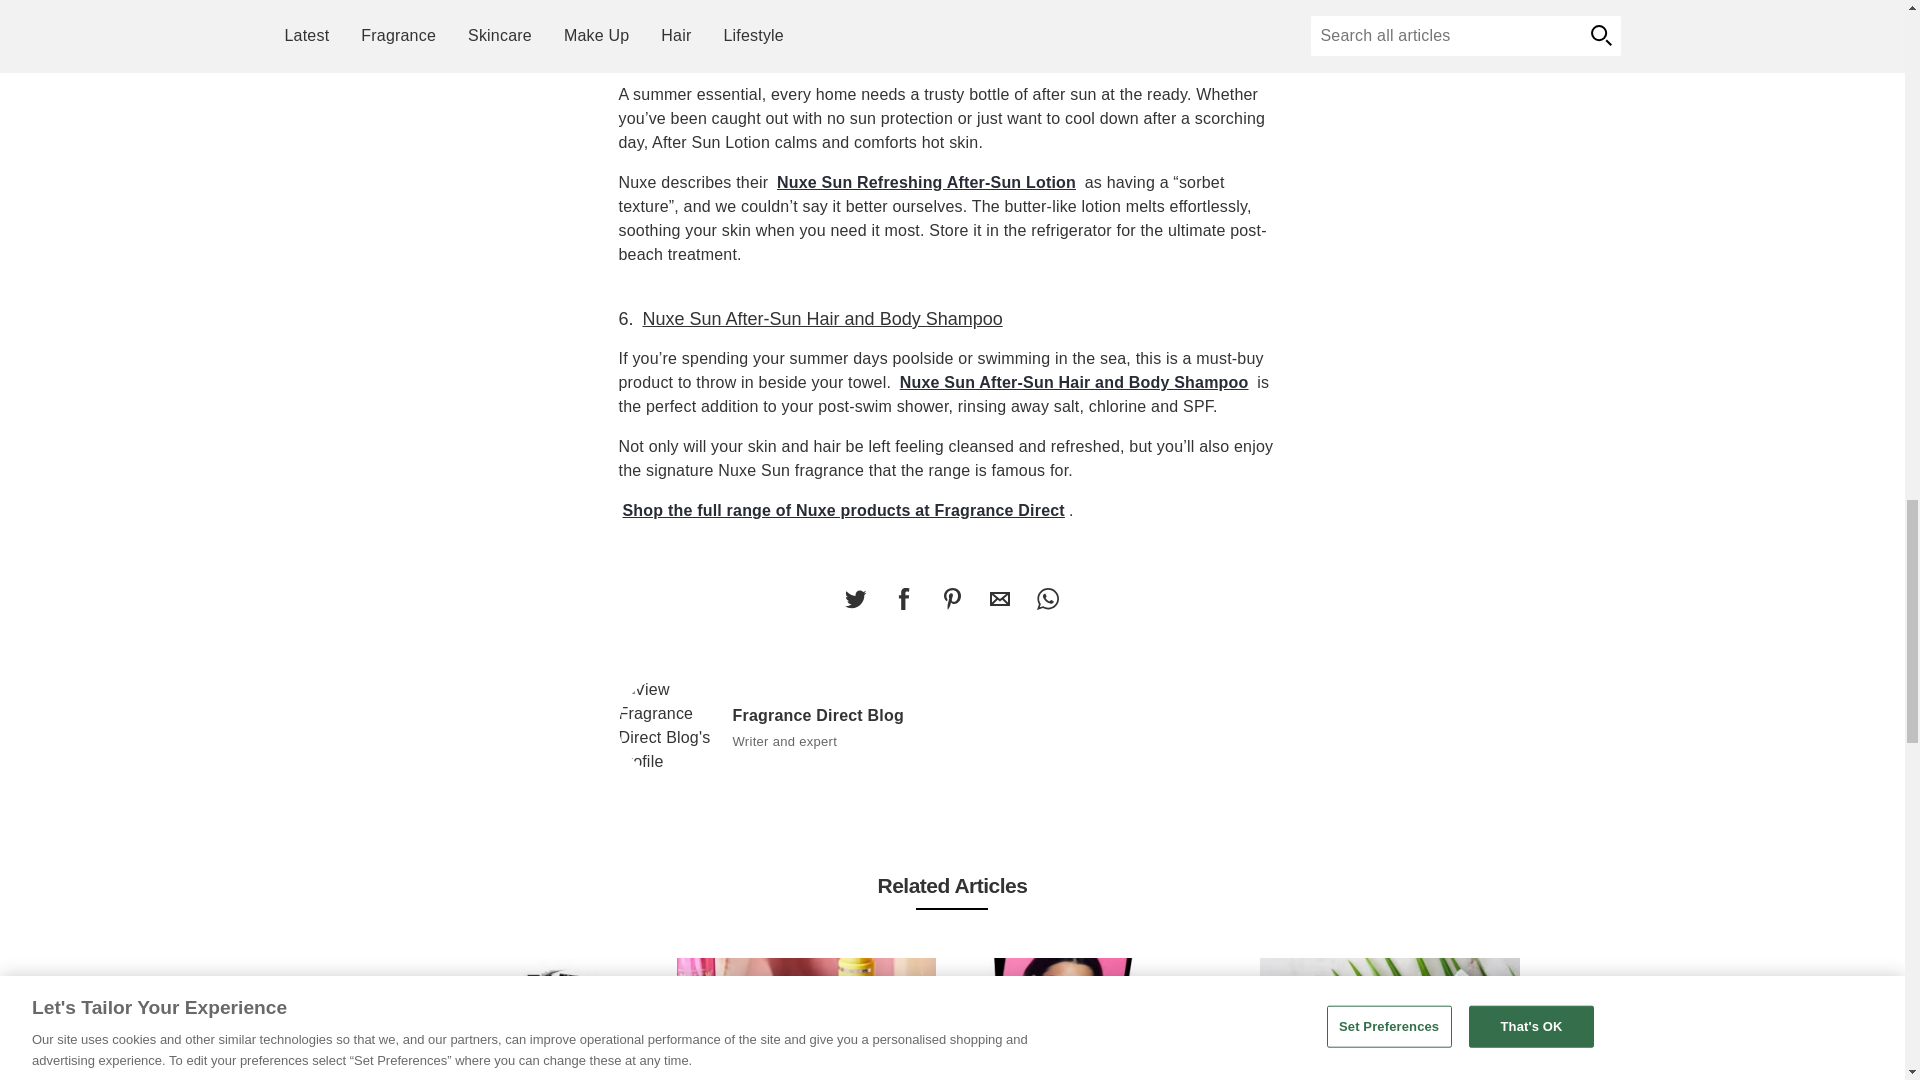 The width and height of the screenshot is (1920, 1080). Describe the element at coordinates (903, 598) in the screenshot. I see `Share this on Facebook` at that location.